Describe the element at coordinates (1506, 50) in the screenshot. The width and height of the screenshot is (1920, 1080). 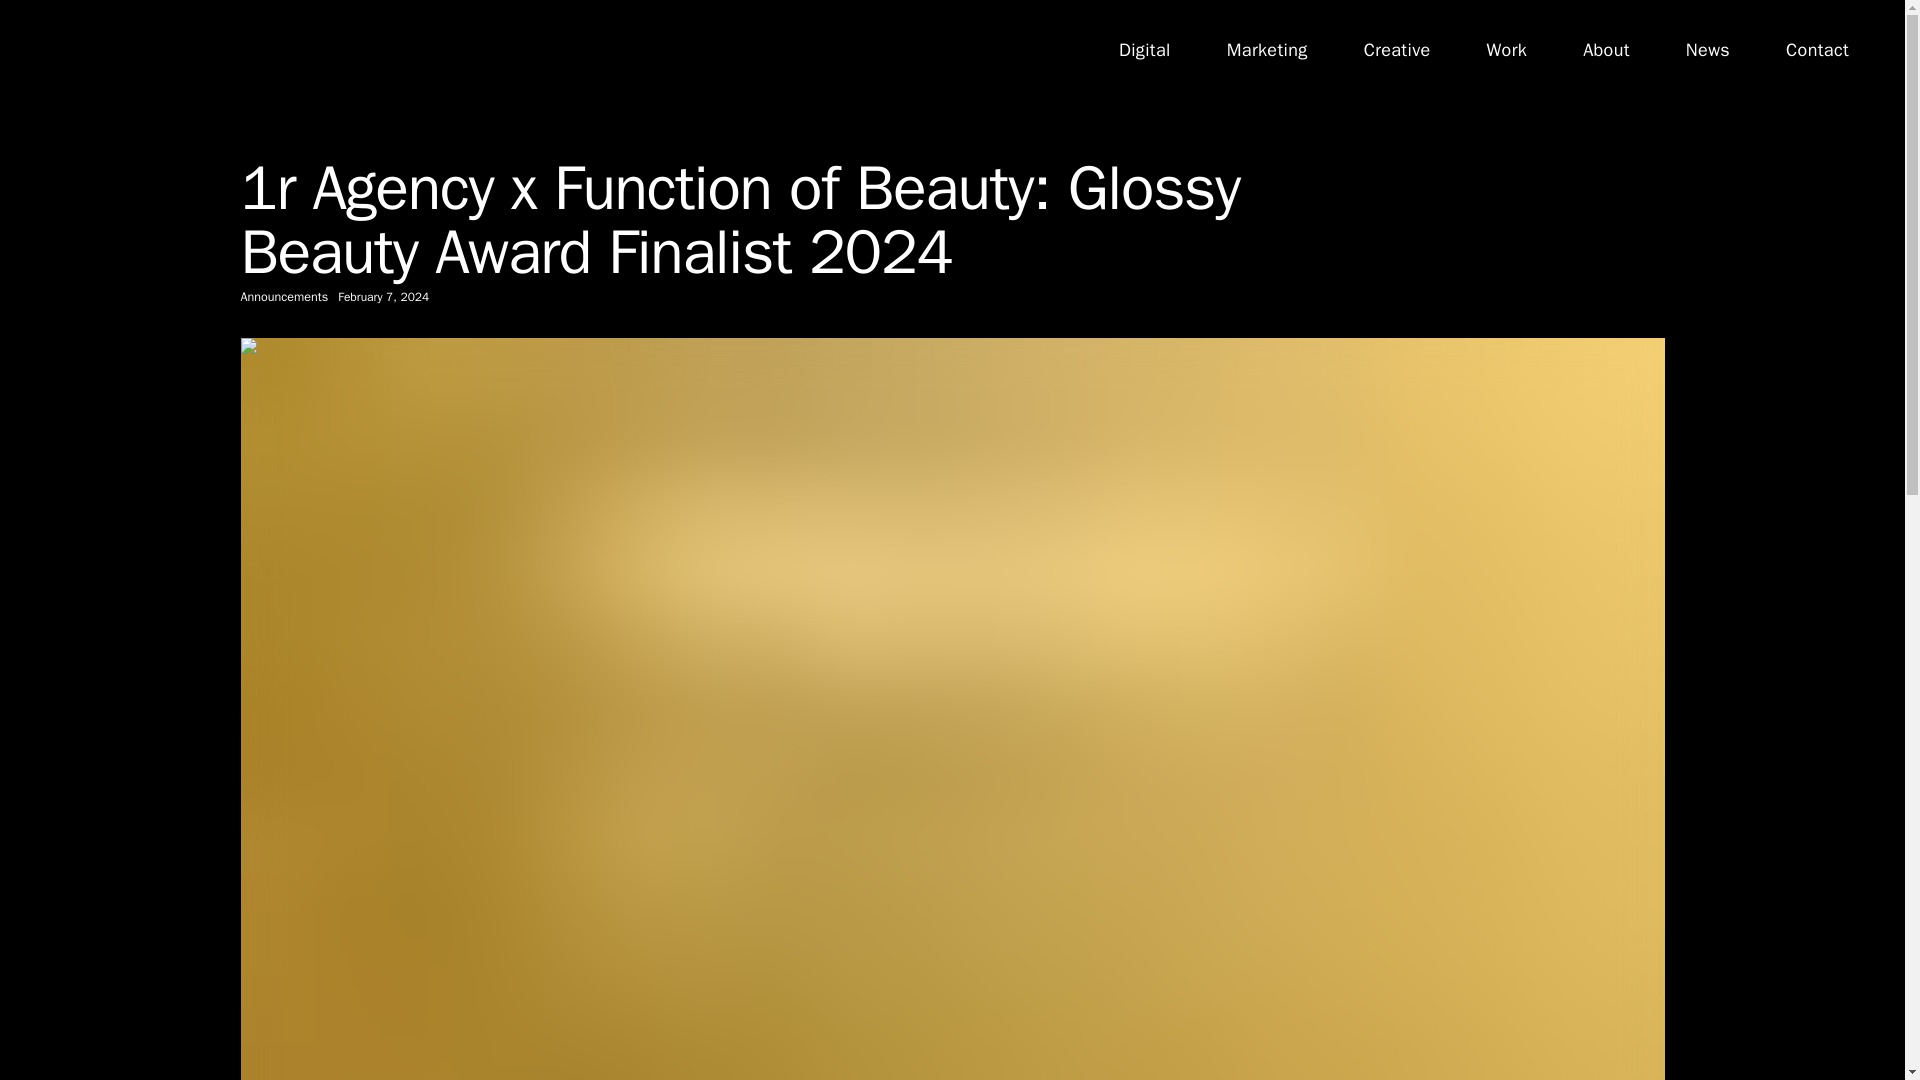
I see `Work` at that location.